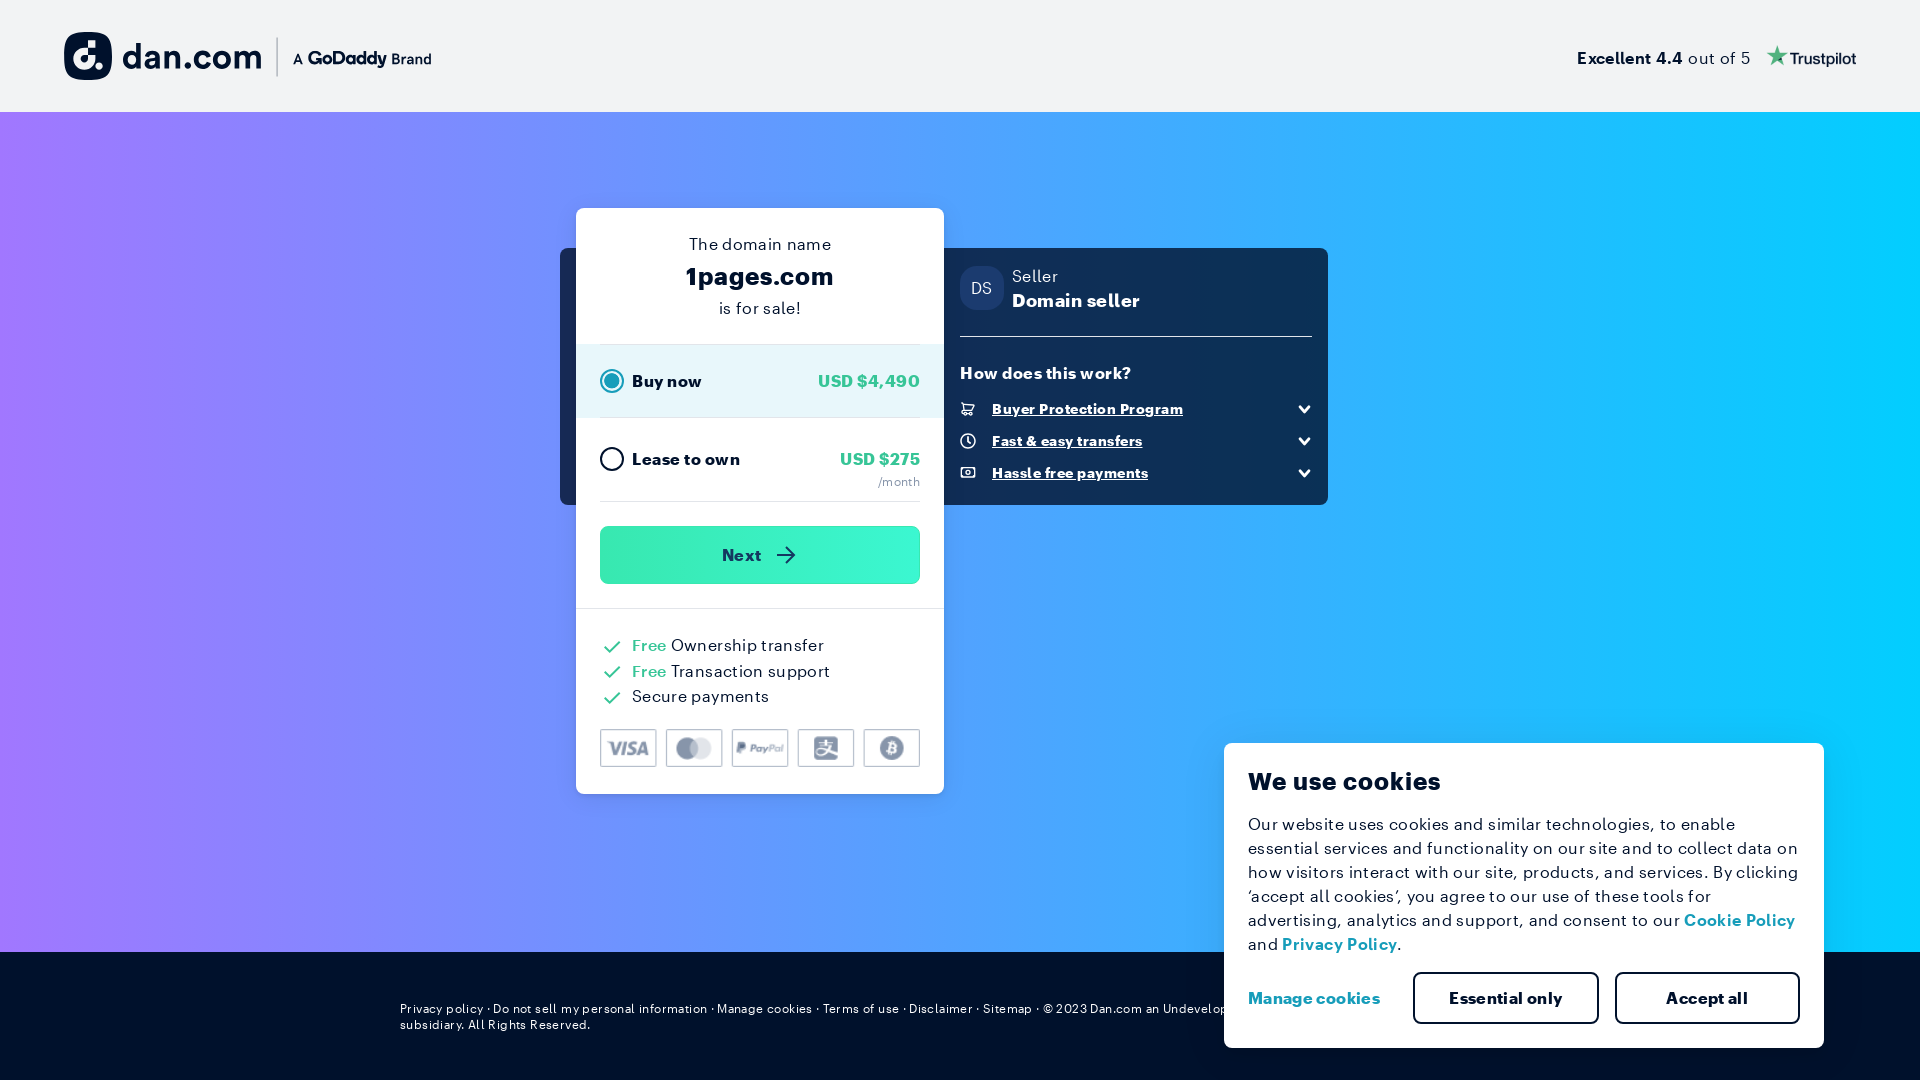 The image size is (1920, 1080). Describe the element at coordinates (1707, 998) in the screenshot. I see `Accept all` at that location.